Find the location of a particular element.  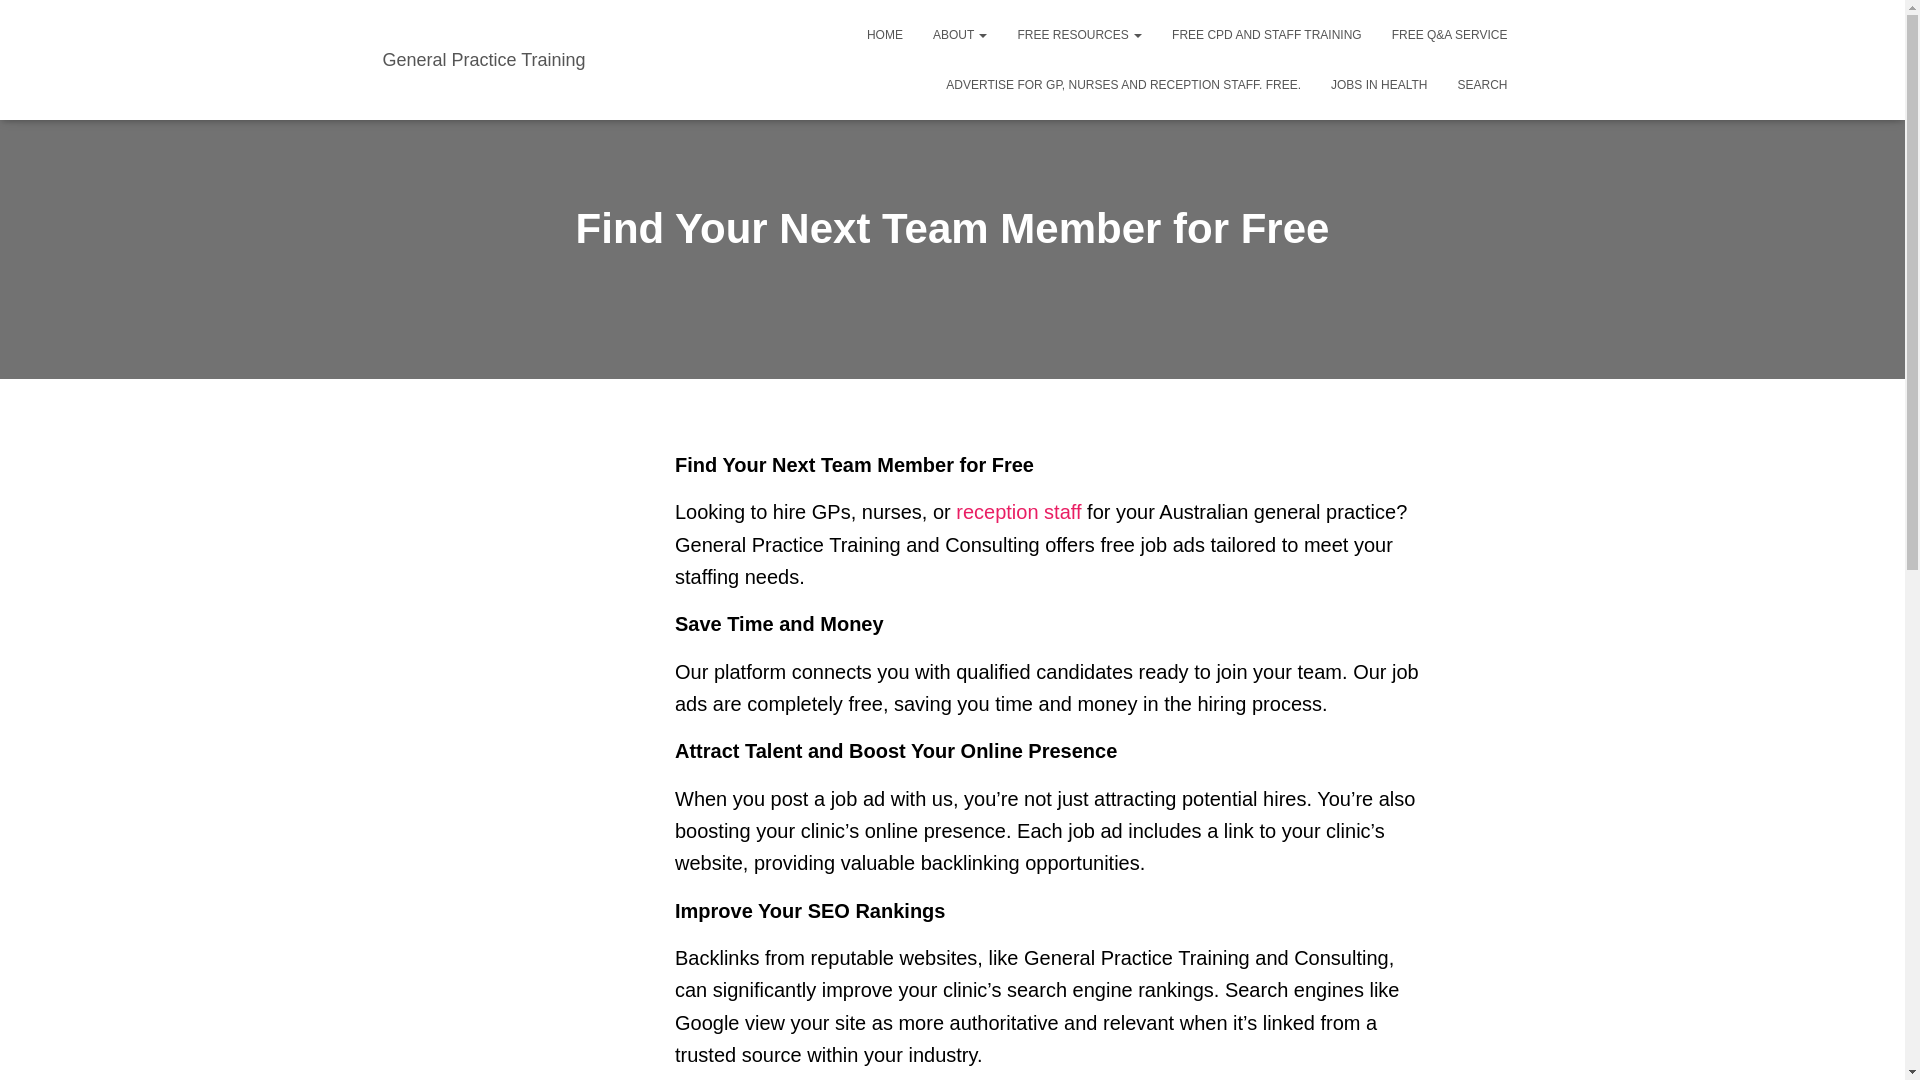

General Practice Training is located at coordinates (484, 60).